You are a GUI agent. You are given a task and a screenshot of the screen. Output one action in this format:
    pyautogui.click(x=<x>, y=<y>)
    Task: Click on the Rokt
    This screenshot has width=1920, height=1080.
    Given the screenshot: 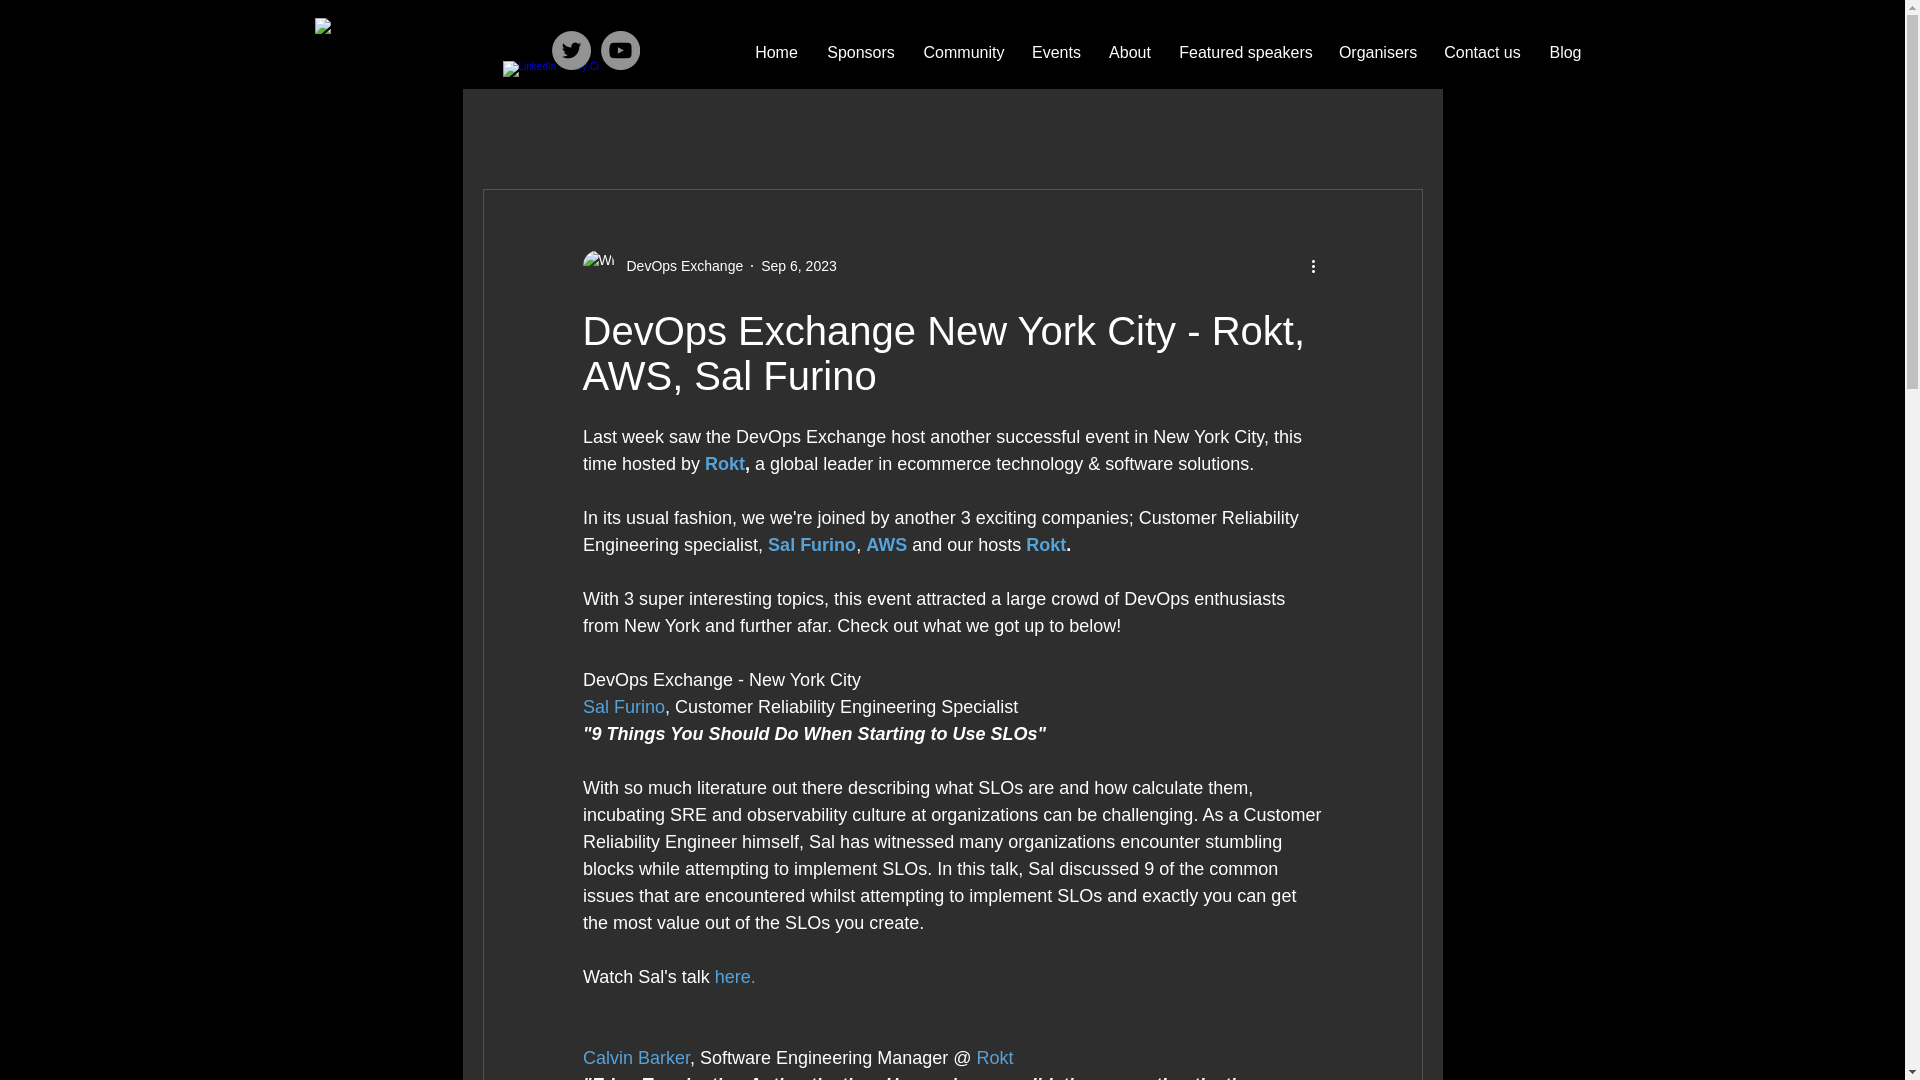 What is the action you would take?
    pyautogui.click(x=994, y=1058)
    